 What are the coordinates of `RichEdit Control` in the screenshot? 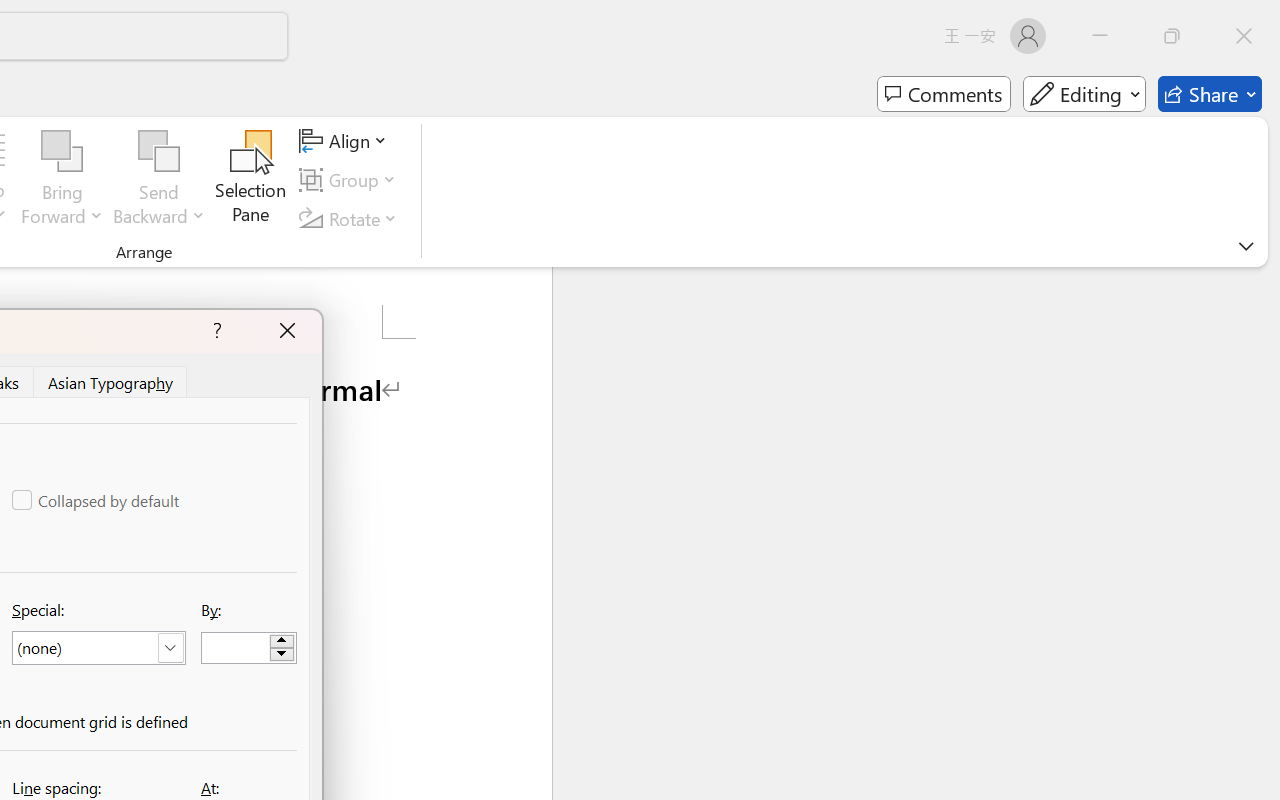 It's located at (236, 648).